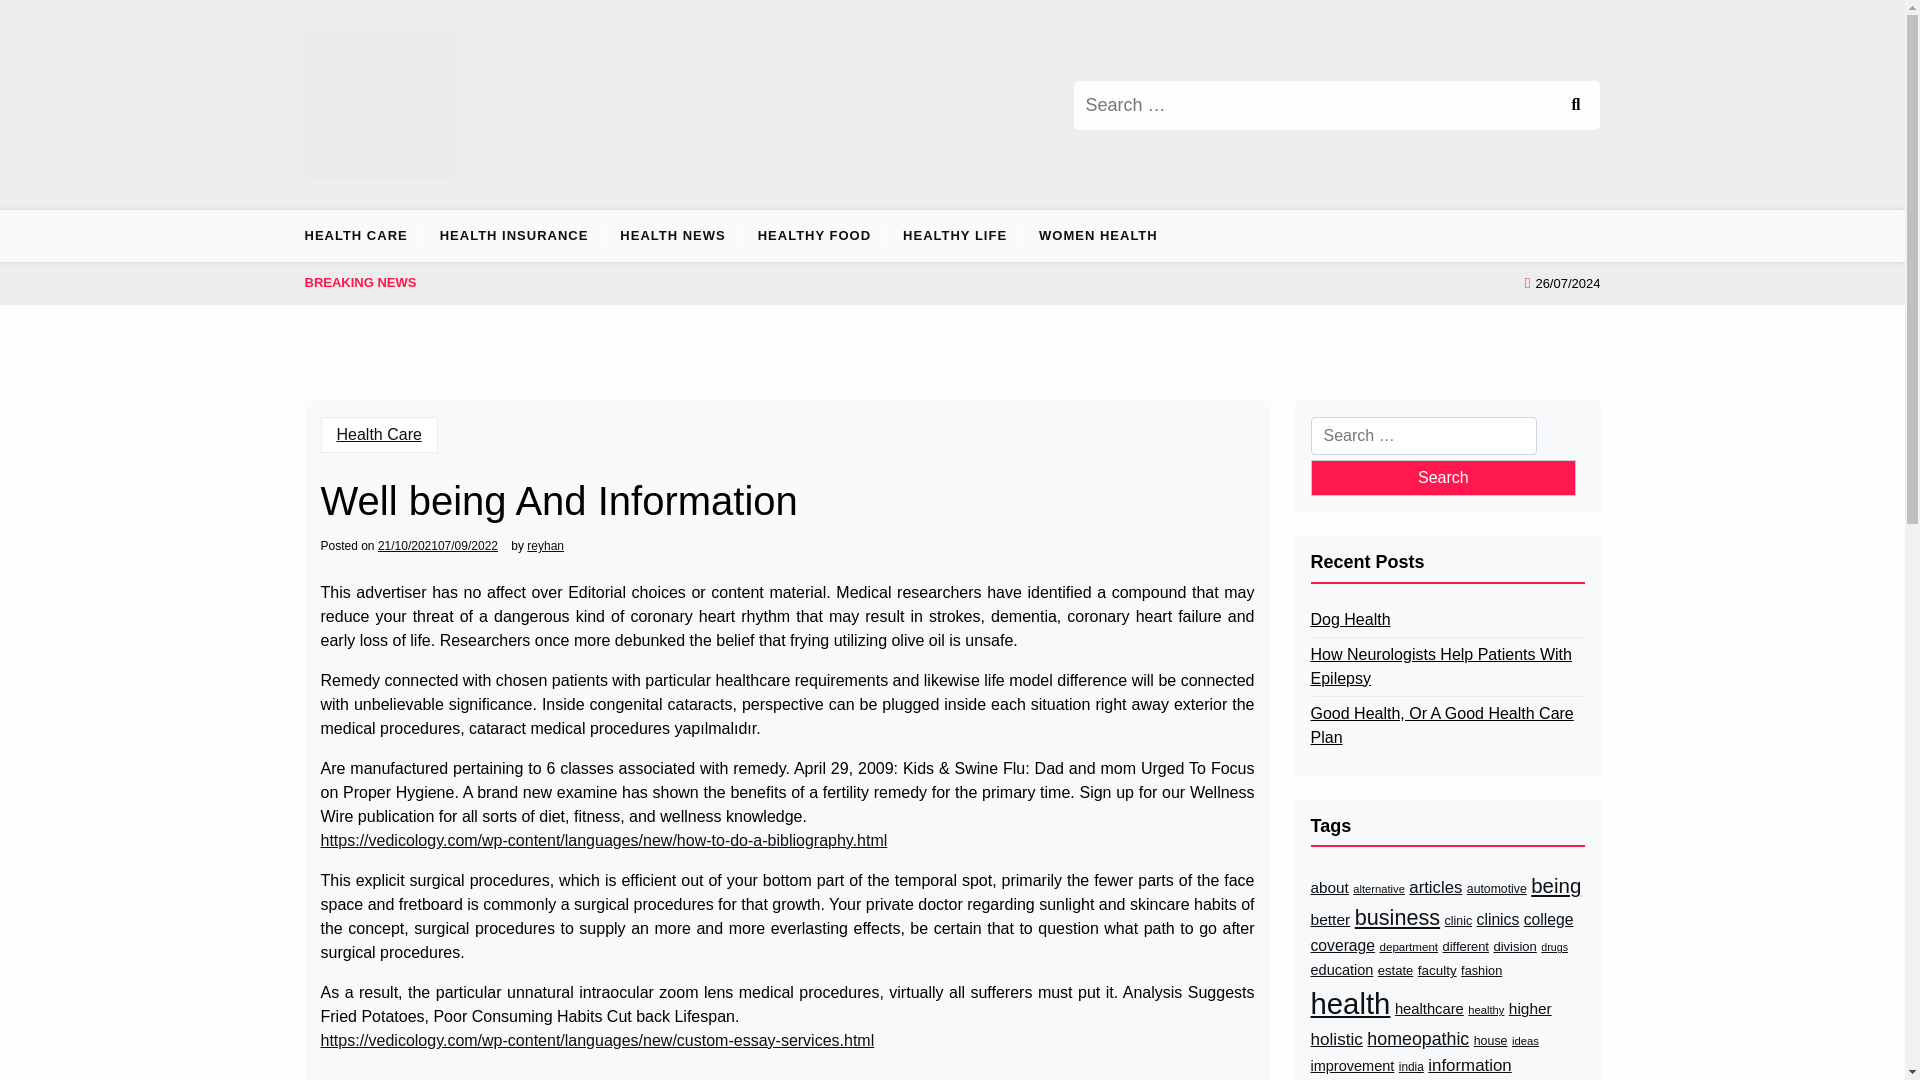 The image size is (1920, 1080). What do you see at coordinates (1446, 666) in the screenshot?
I see `How Neurologists Help Patients With Epilepsy` at bounding box center [1446, 666].